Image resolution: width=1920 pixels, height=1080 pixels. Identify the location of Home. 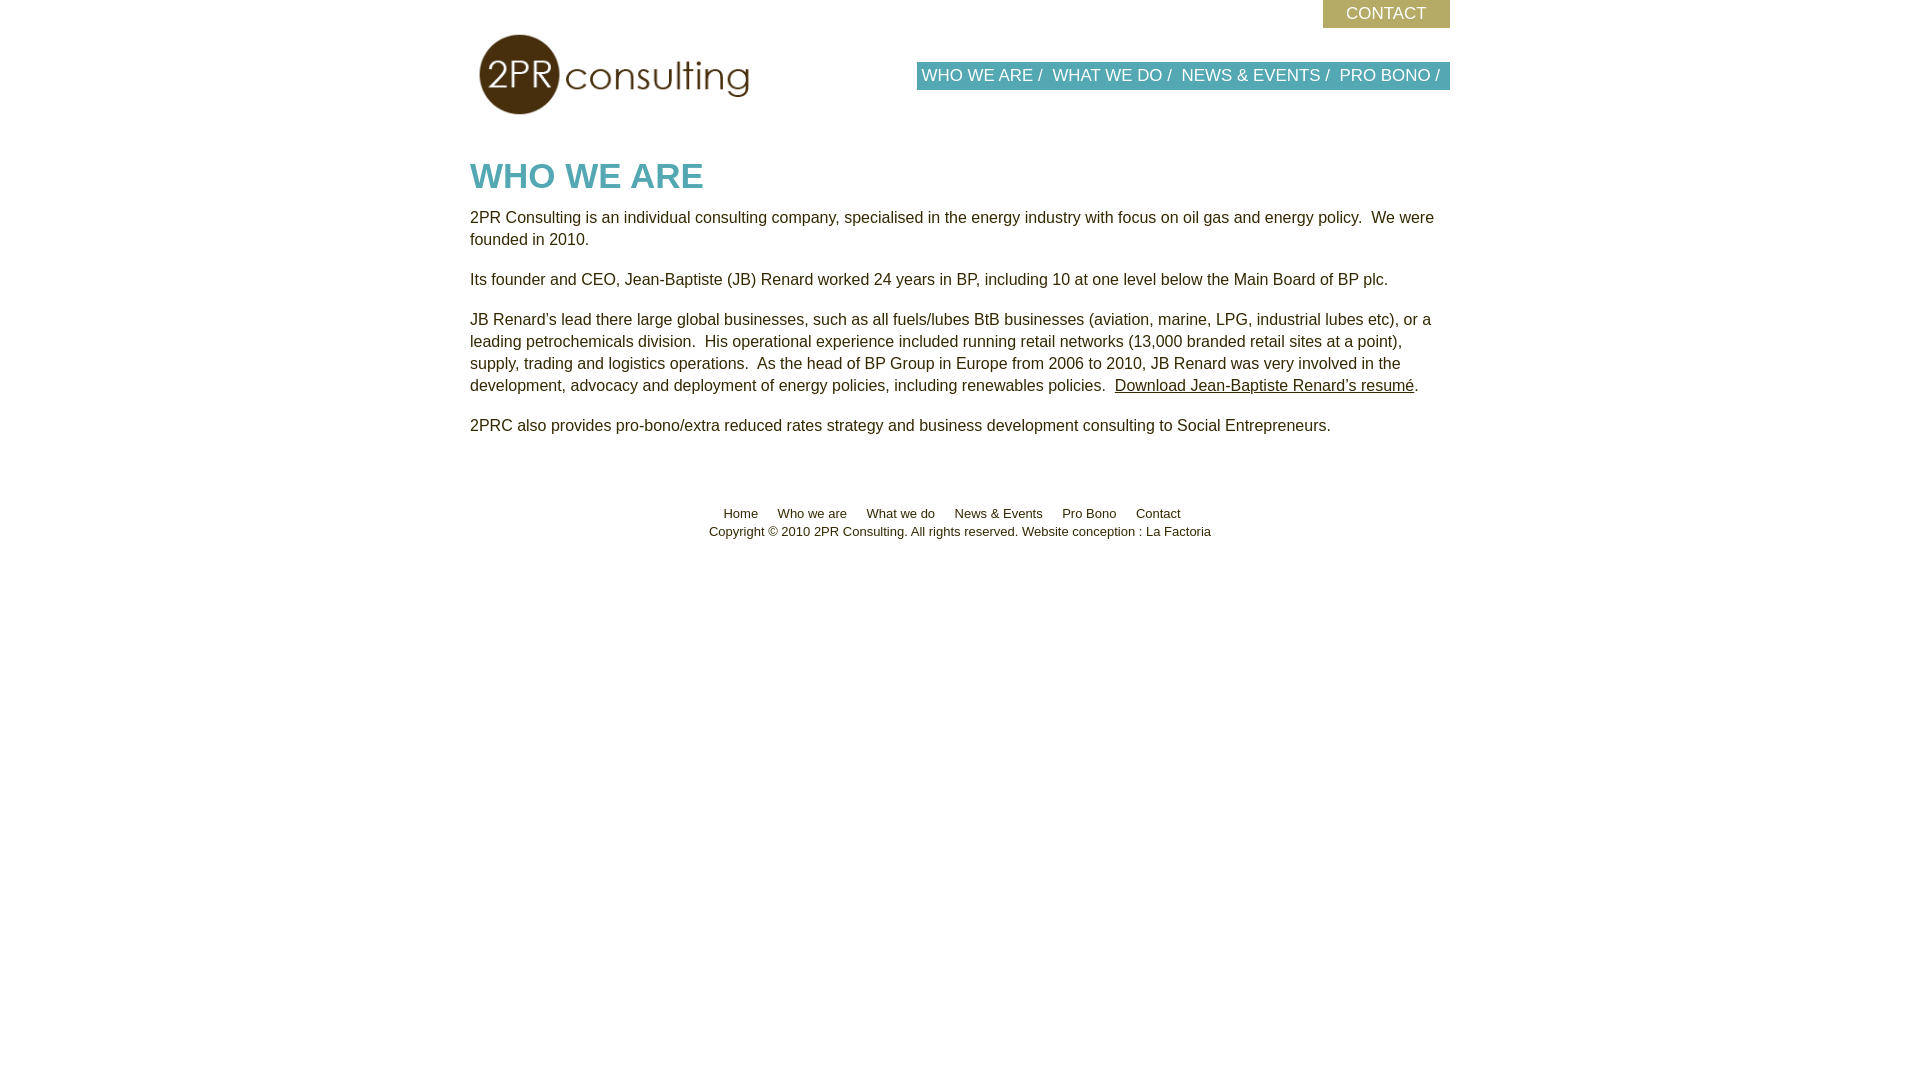
(740, 514).